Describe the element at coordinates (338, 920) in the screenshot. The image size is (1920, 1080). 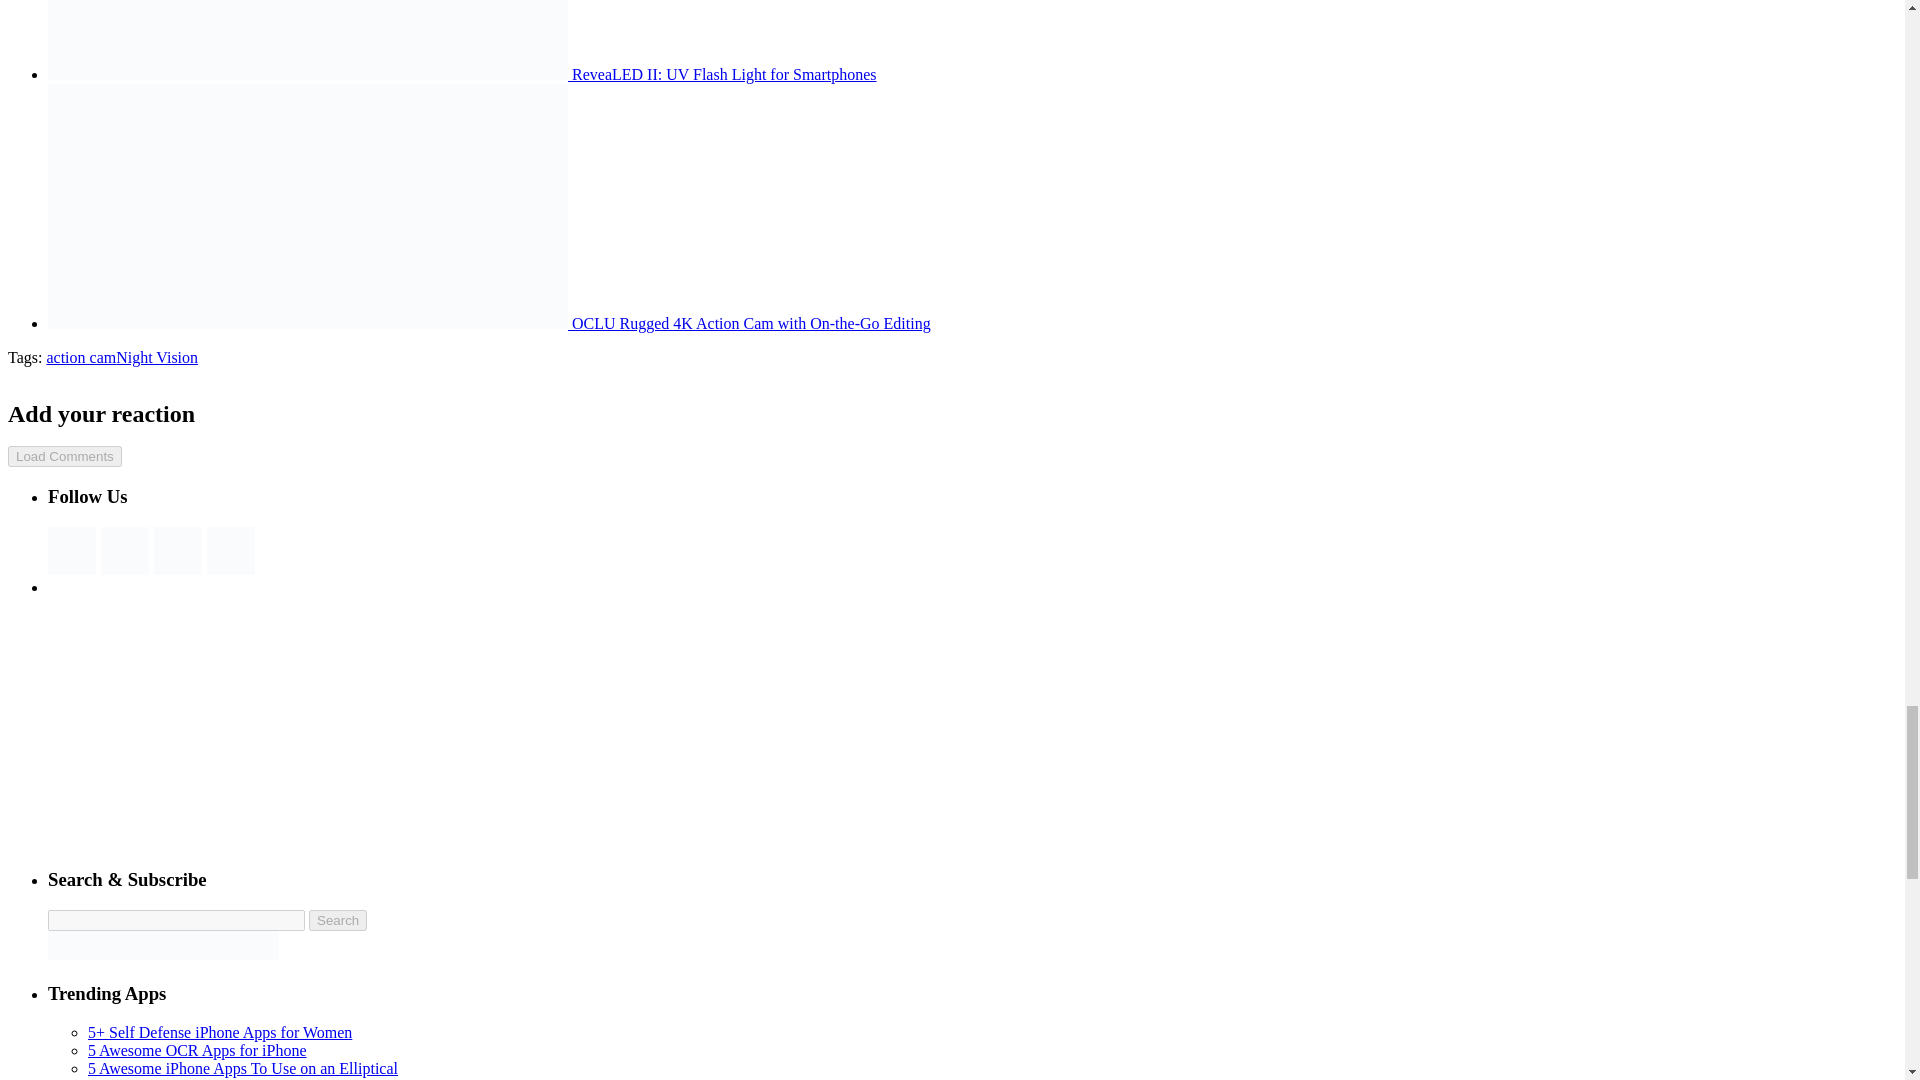
I see `Search` at that location.